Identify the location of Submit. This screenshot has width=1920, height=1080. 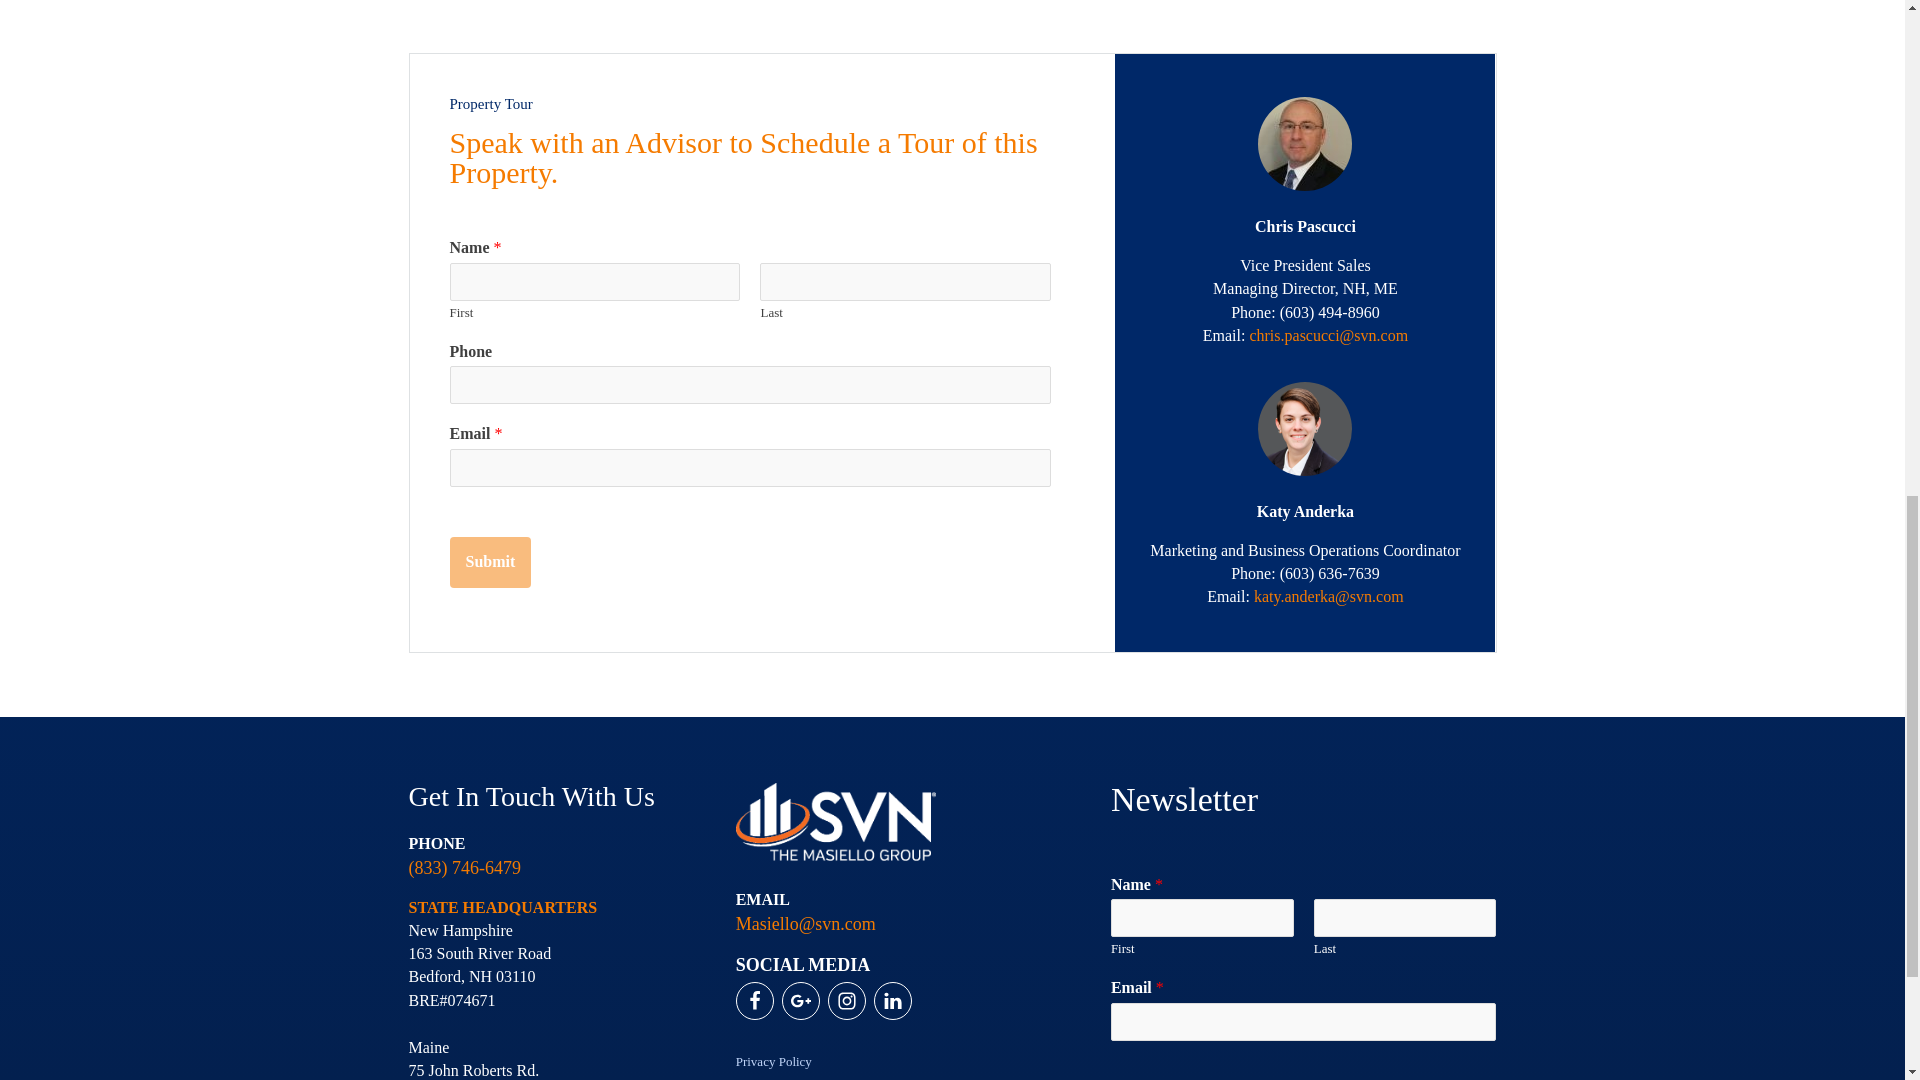
(490, 562).